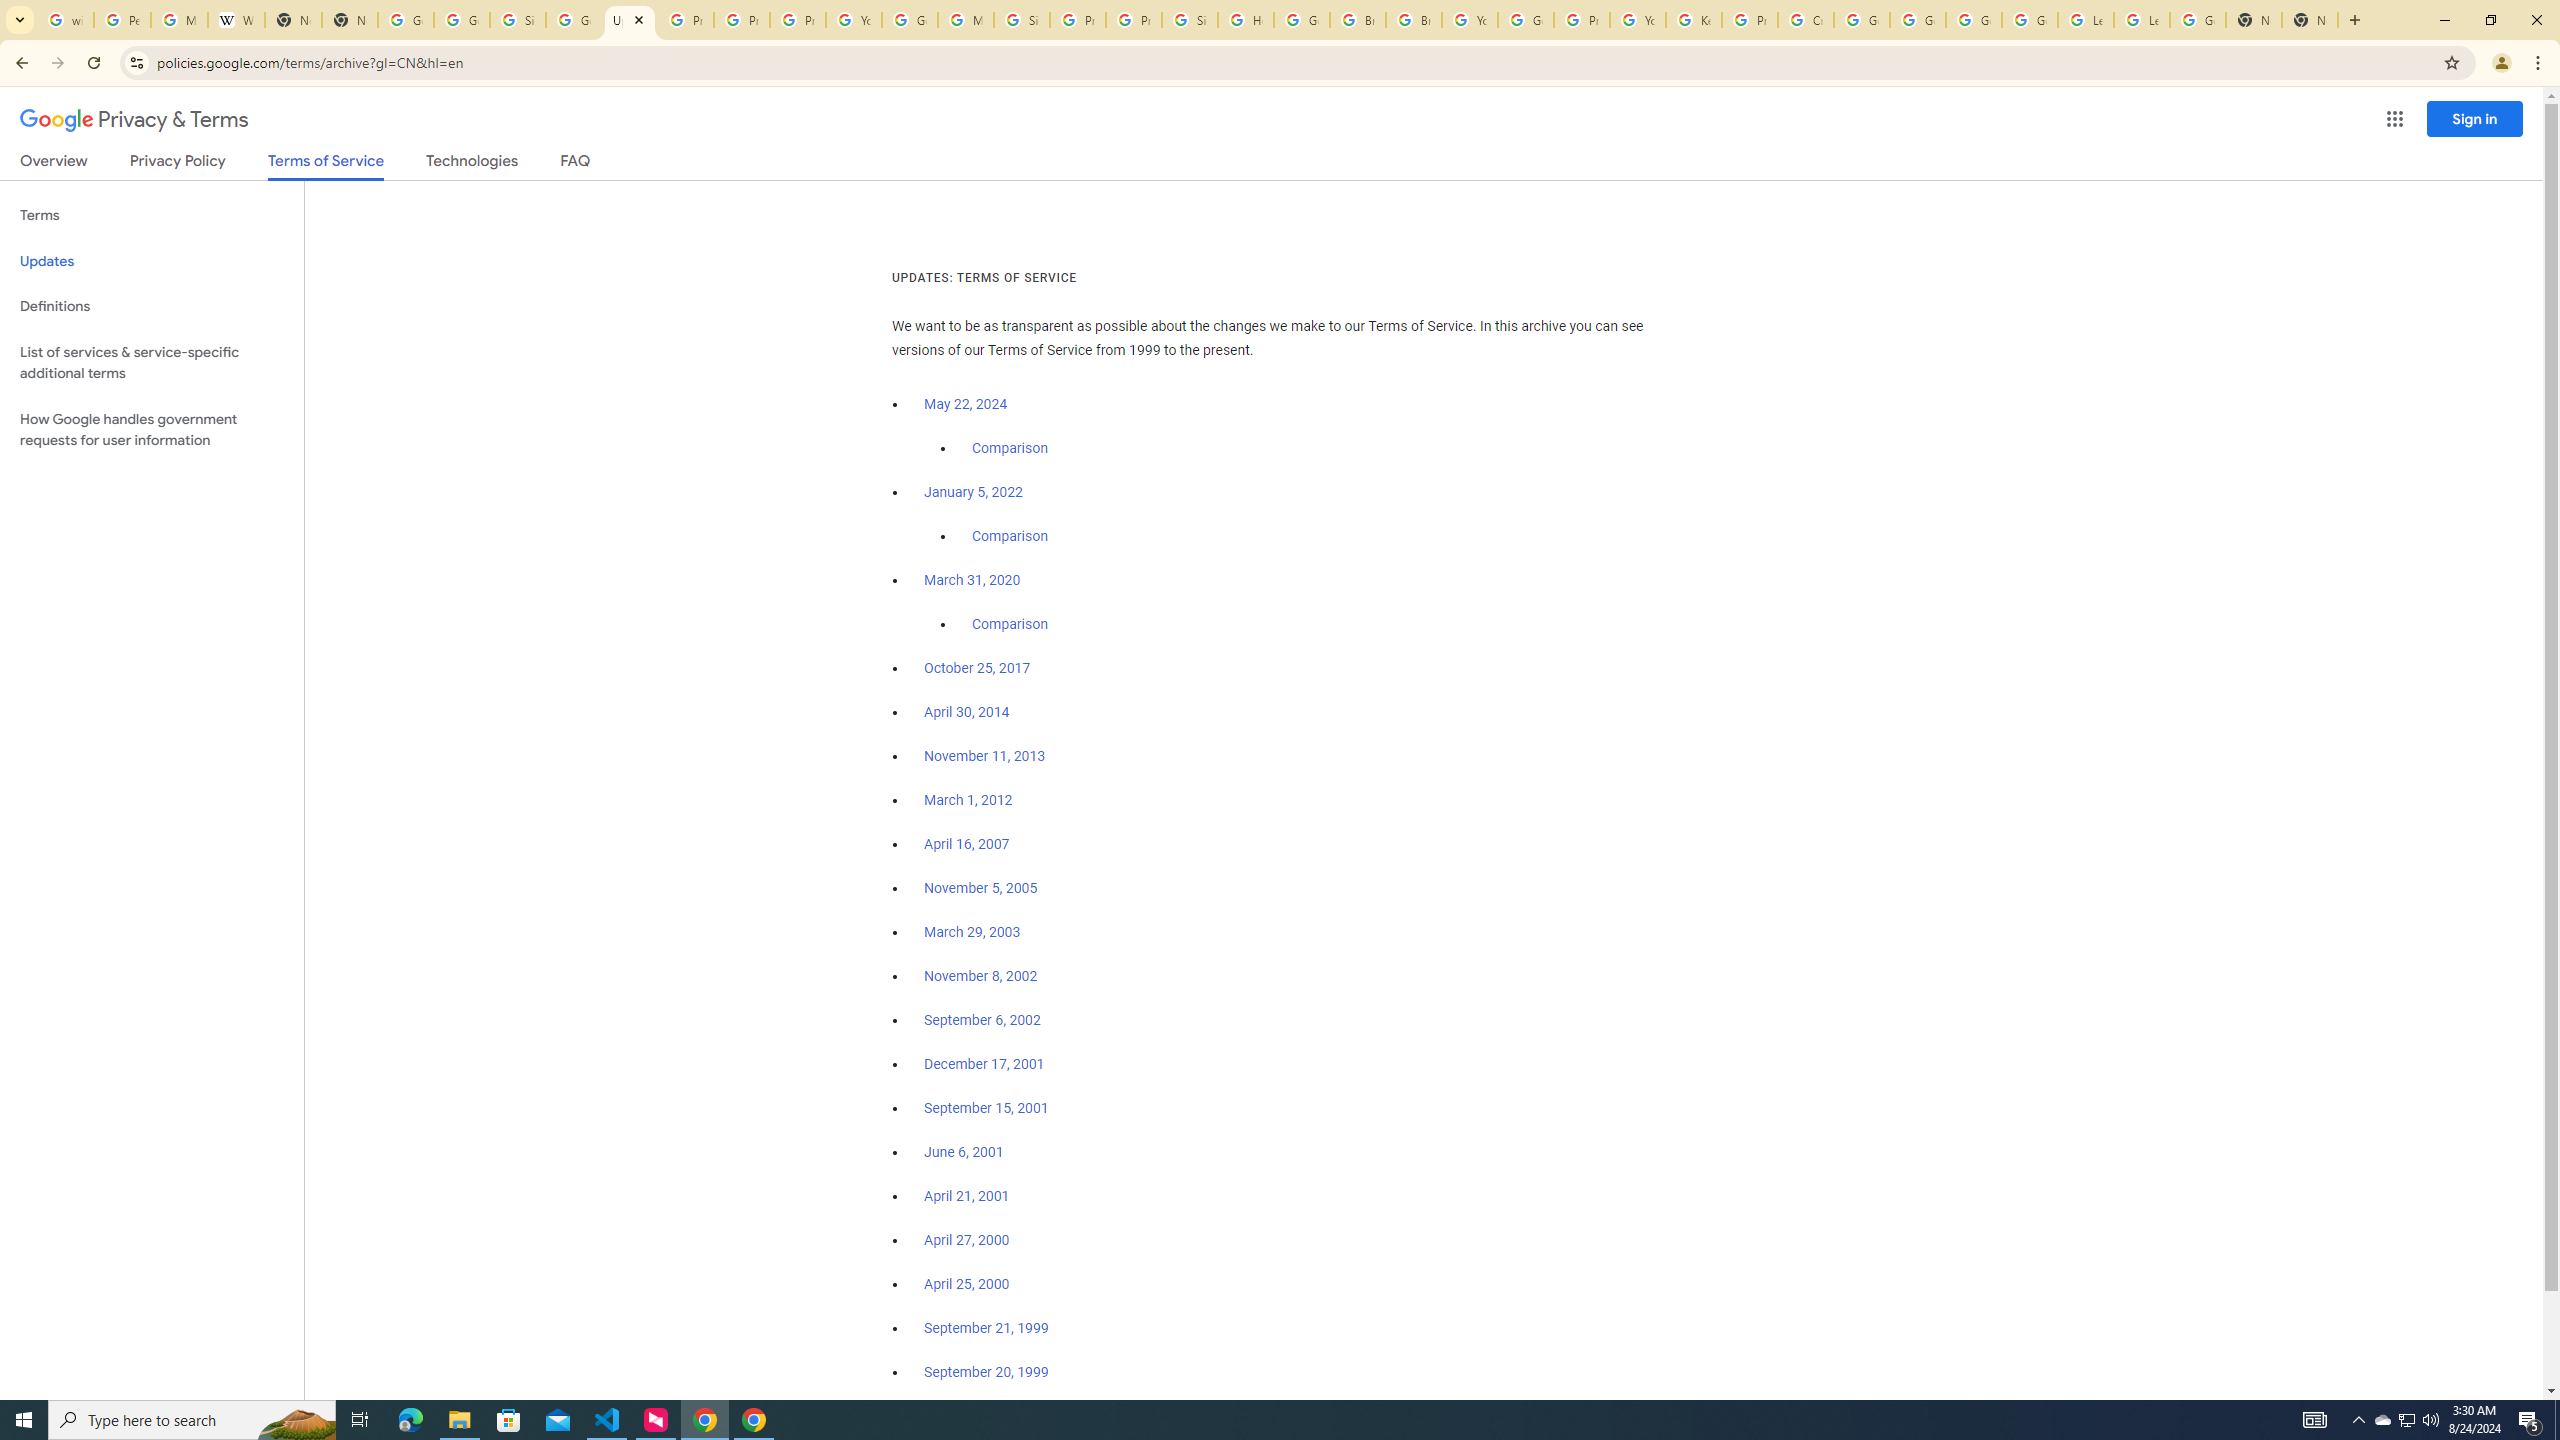 Image resolution: width=2560 pixels, height=1440 pixels. What do you see at coordinates (121, 20) in the screenshot?
I see `Personalization & Google Search results - Google Search Help` at bounding box center [121, 20].